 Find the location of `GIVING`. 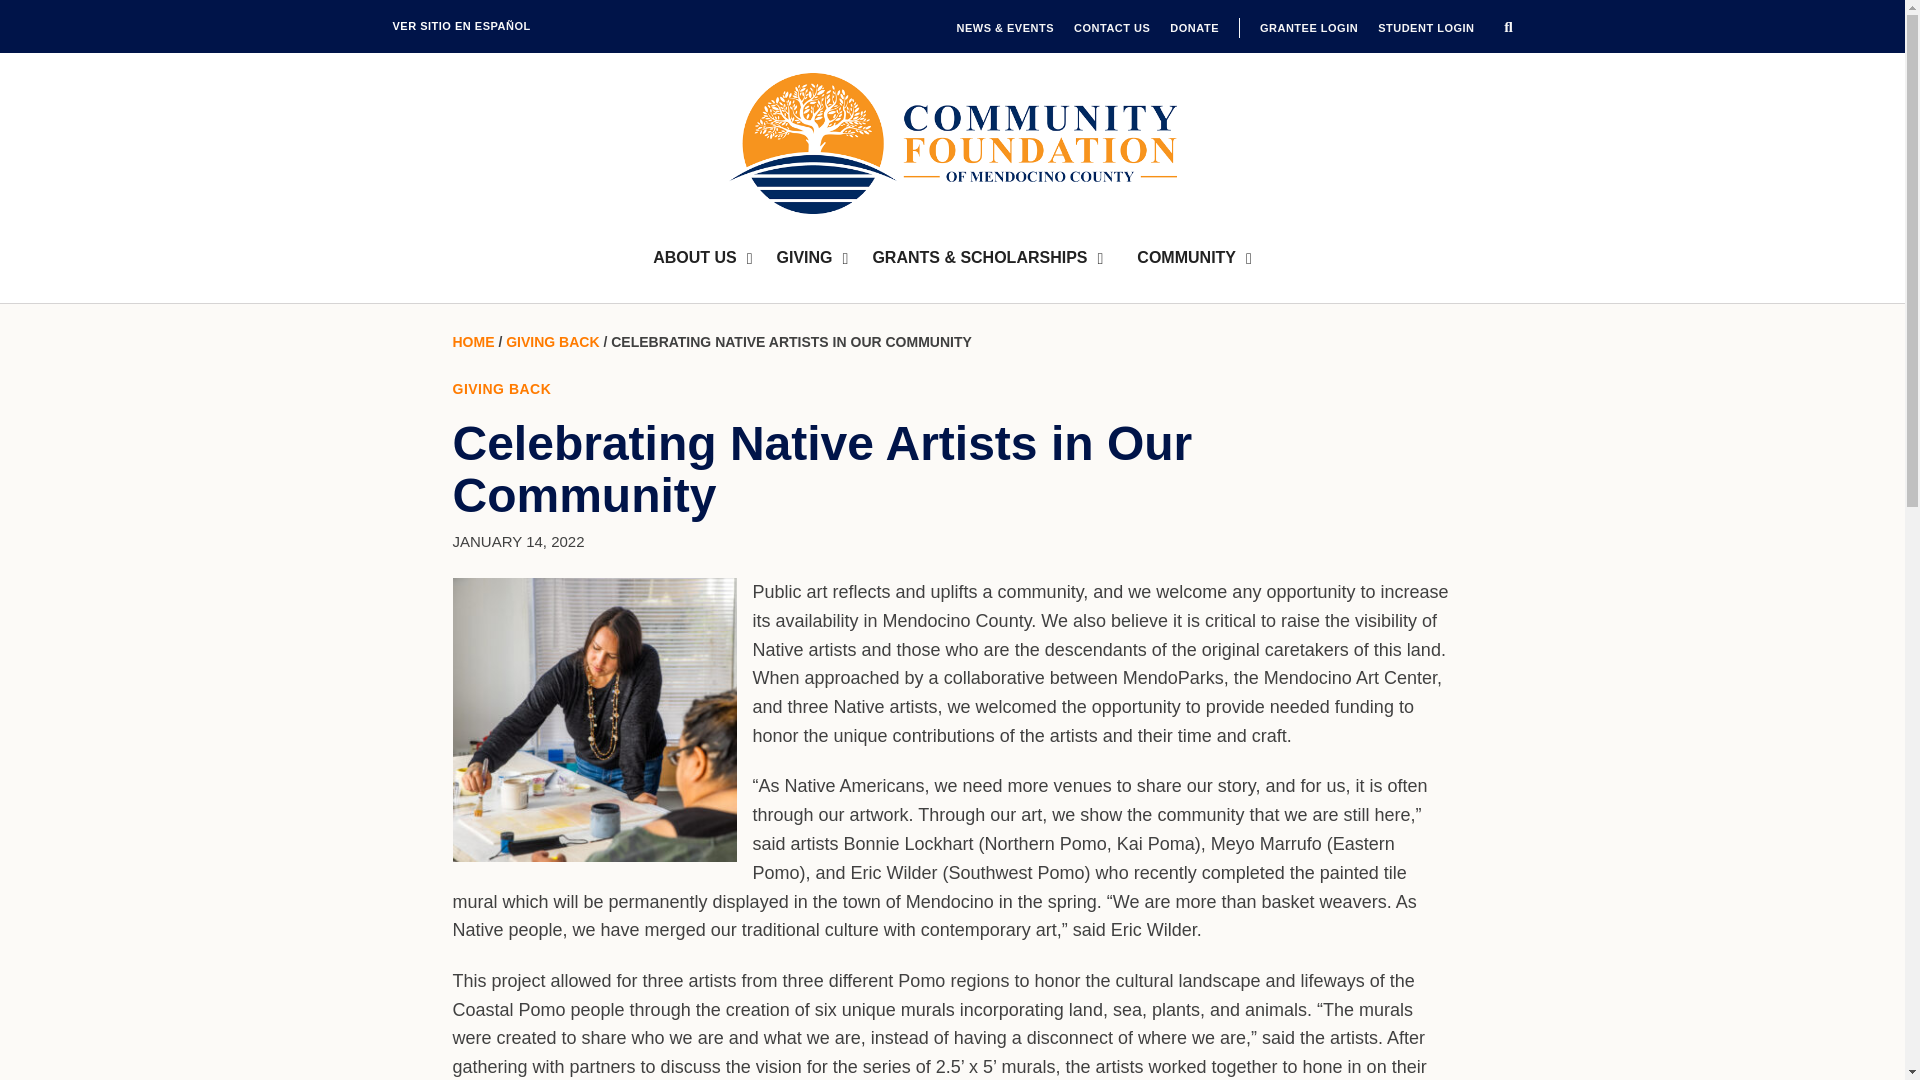

GIVING is located at coordinates (812, 258).